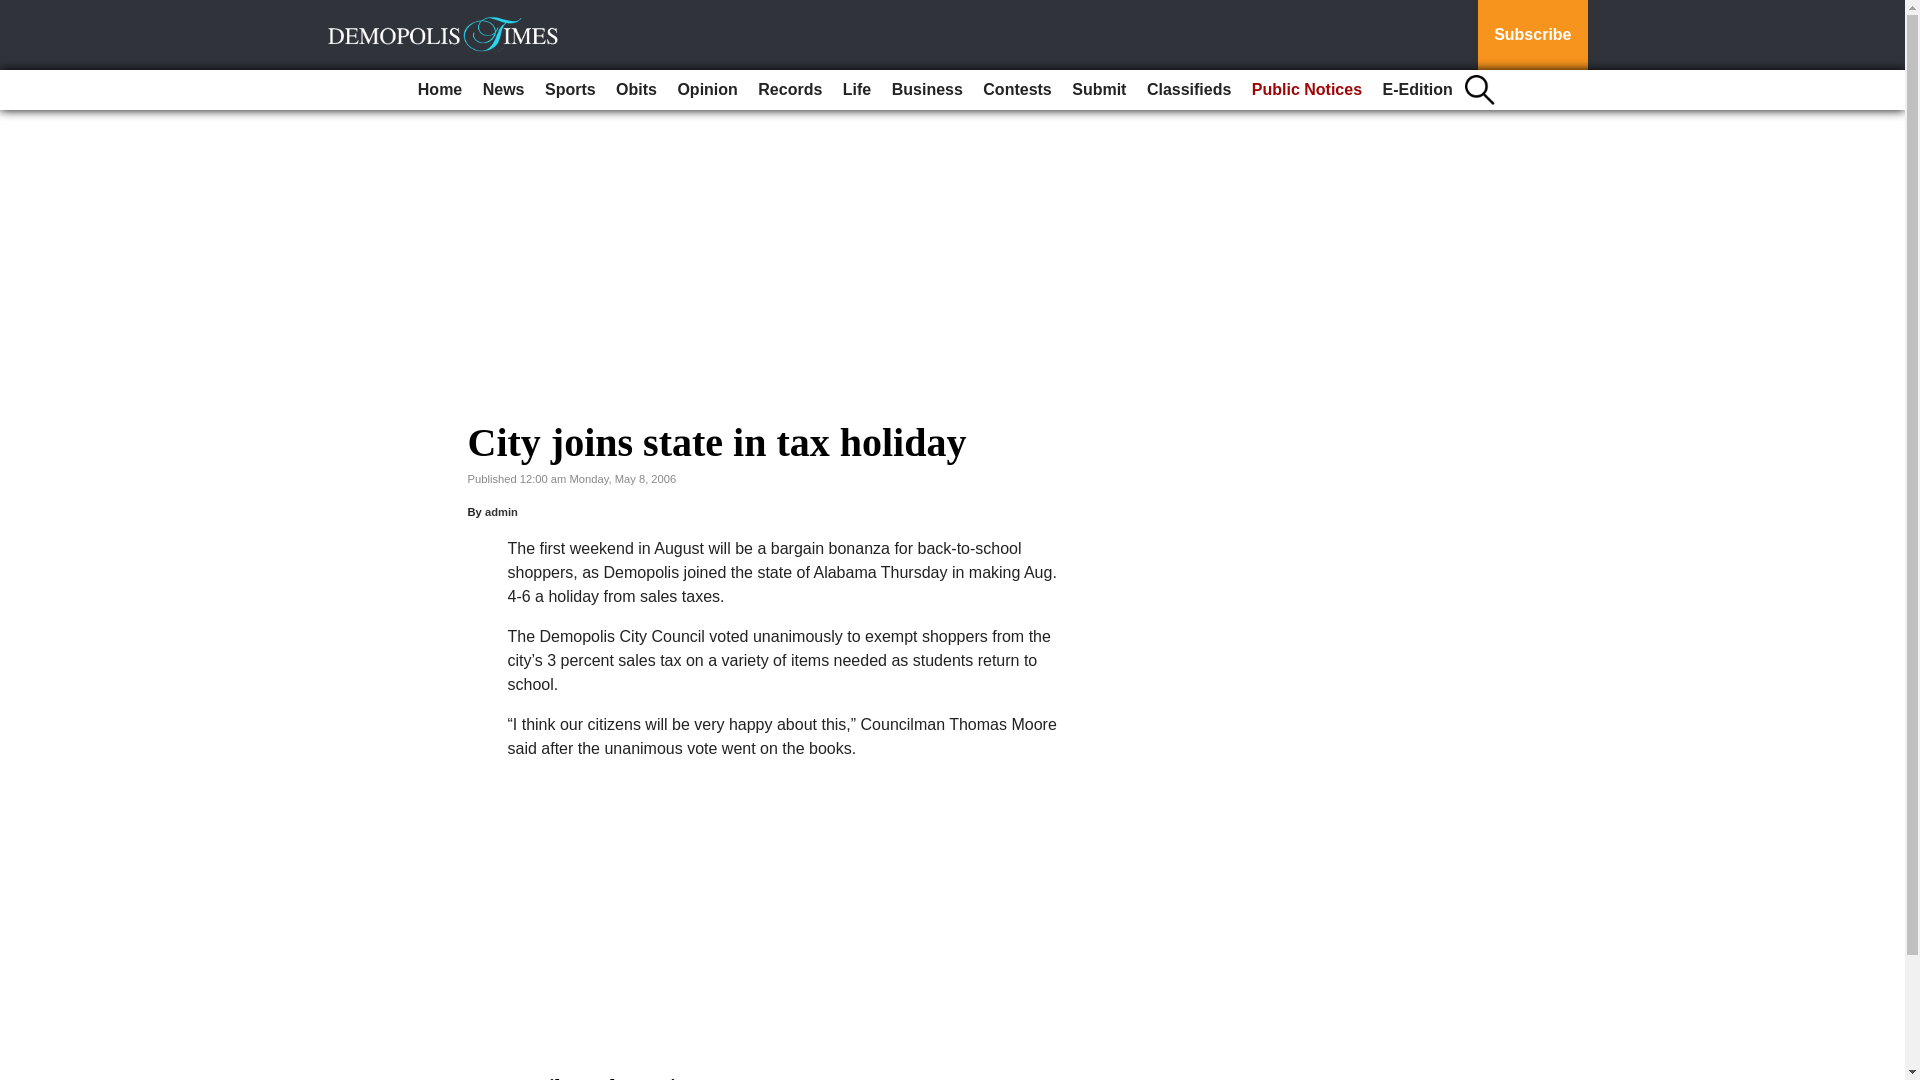 This screenshot has height=1080, width=1920. What do you see at coordinates (502, 512) in the screenshot?
I see `admin` at bounding box center [502, 512].